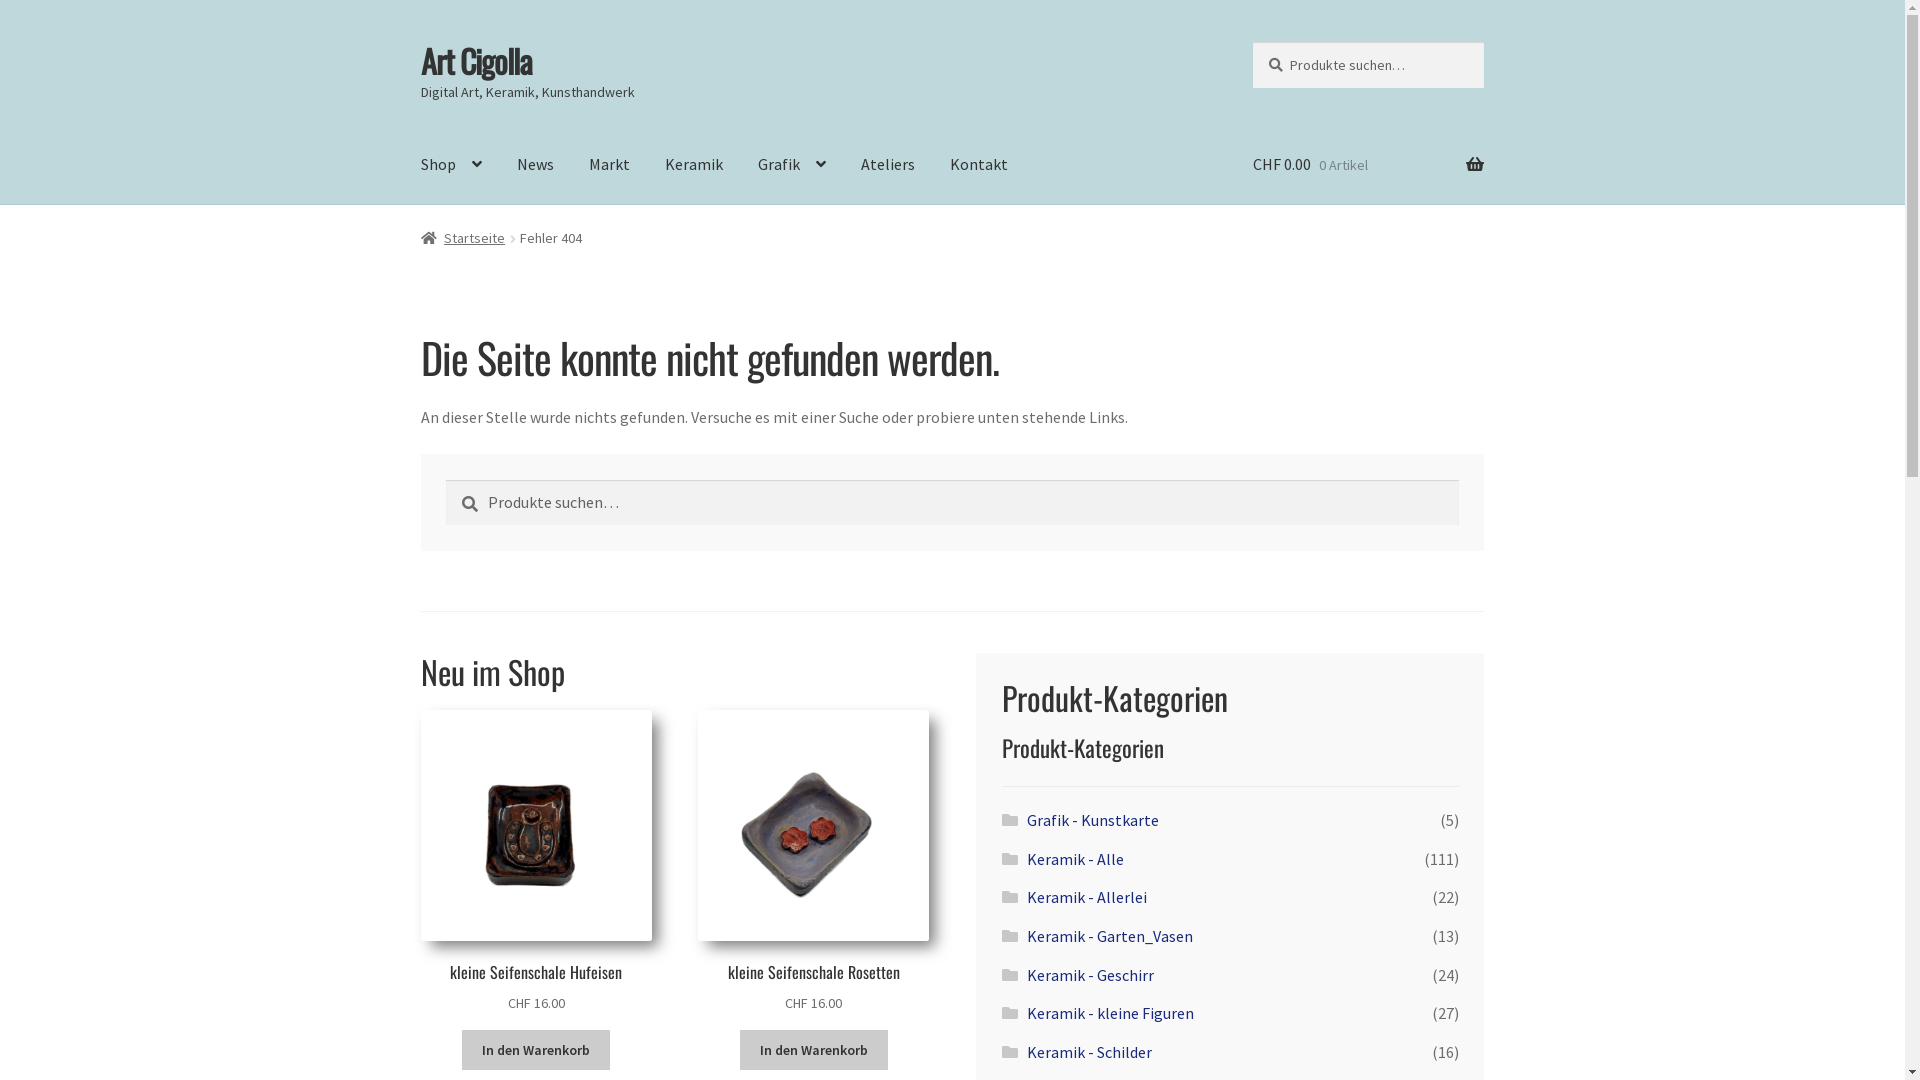 This screenshot has height=1080, width=1920. What do you see at coordinates (1076, 859) in the screenshot?
I see `Keramik - Alle` at bounding box center [1076, 859].